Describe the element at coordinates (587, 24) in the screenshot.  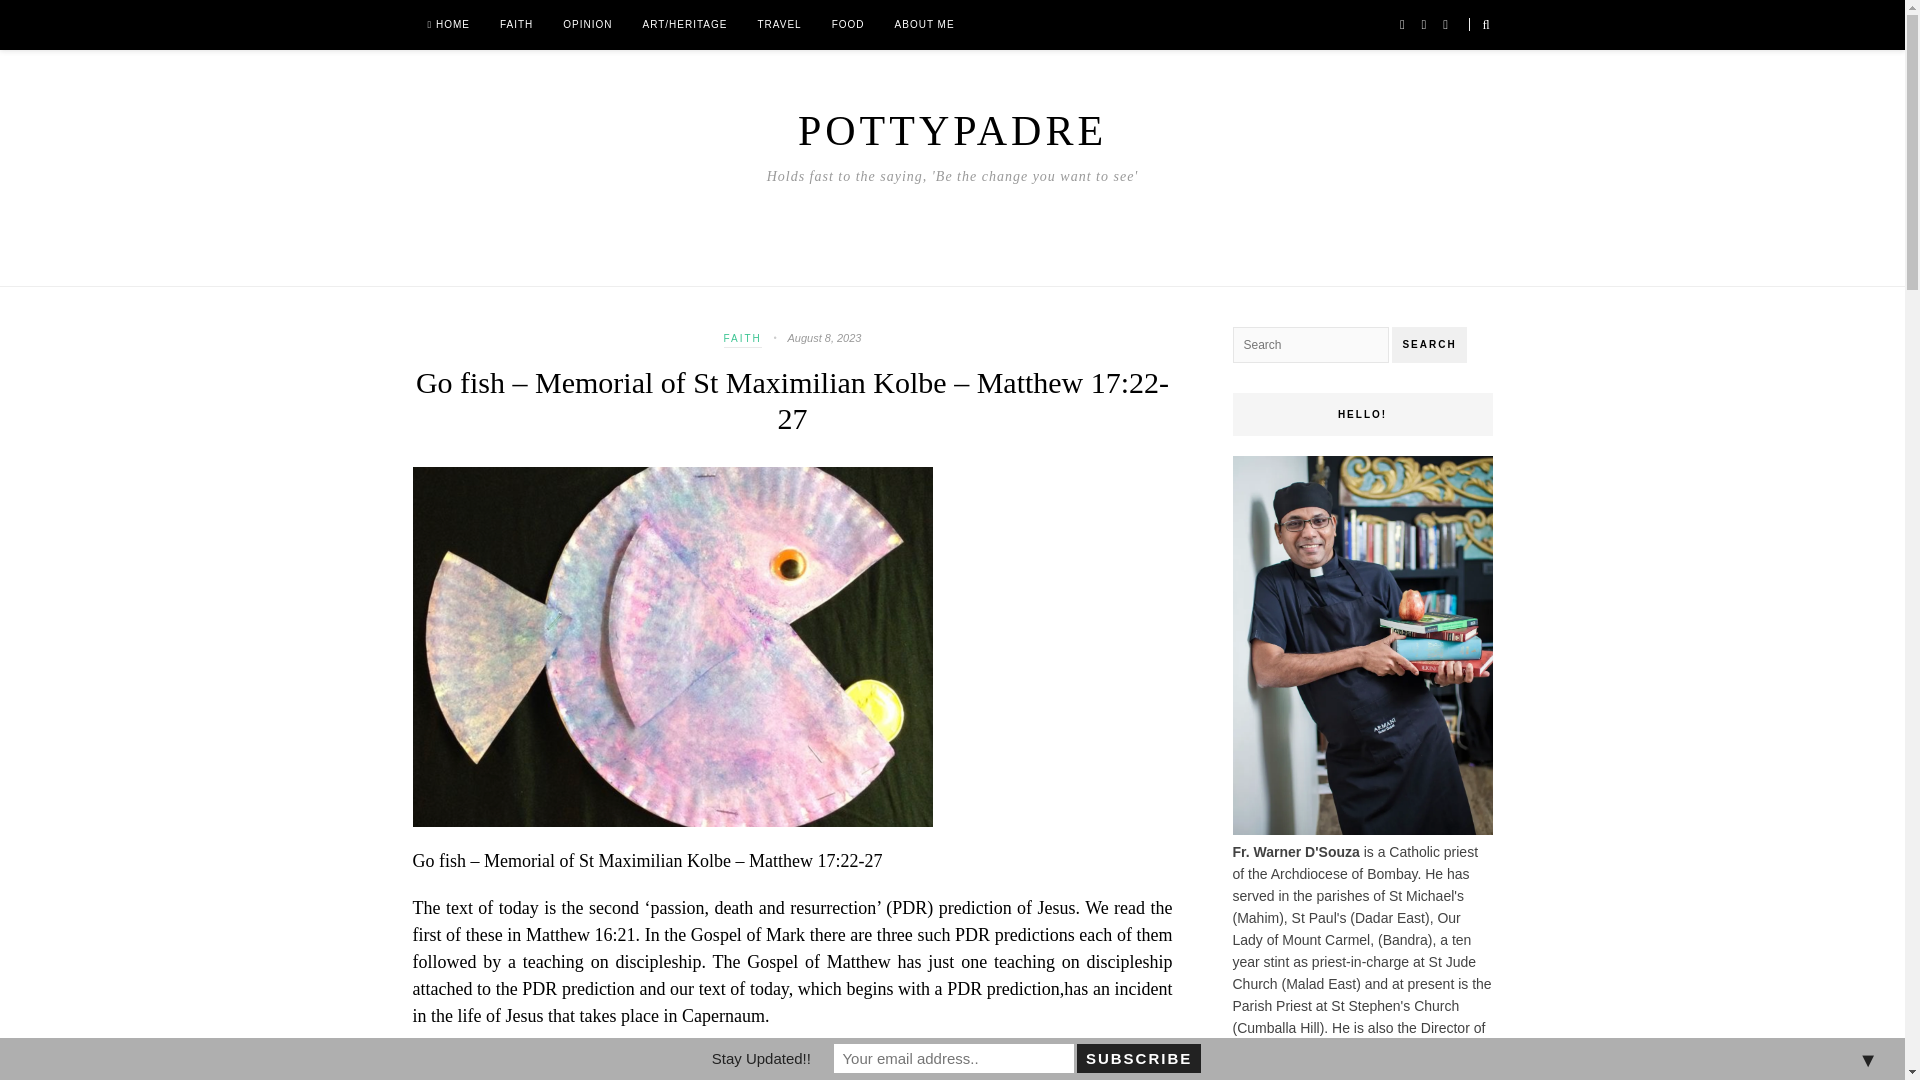
I see `OPINION` at that location.